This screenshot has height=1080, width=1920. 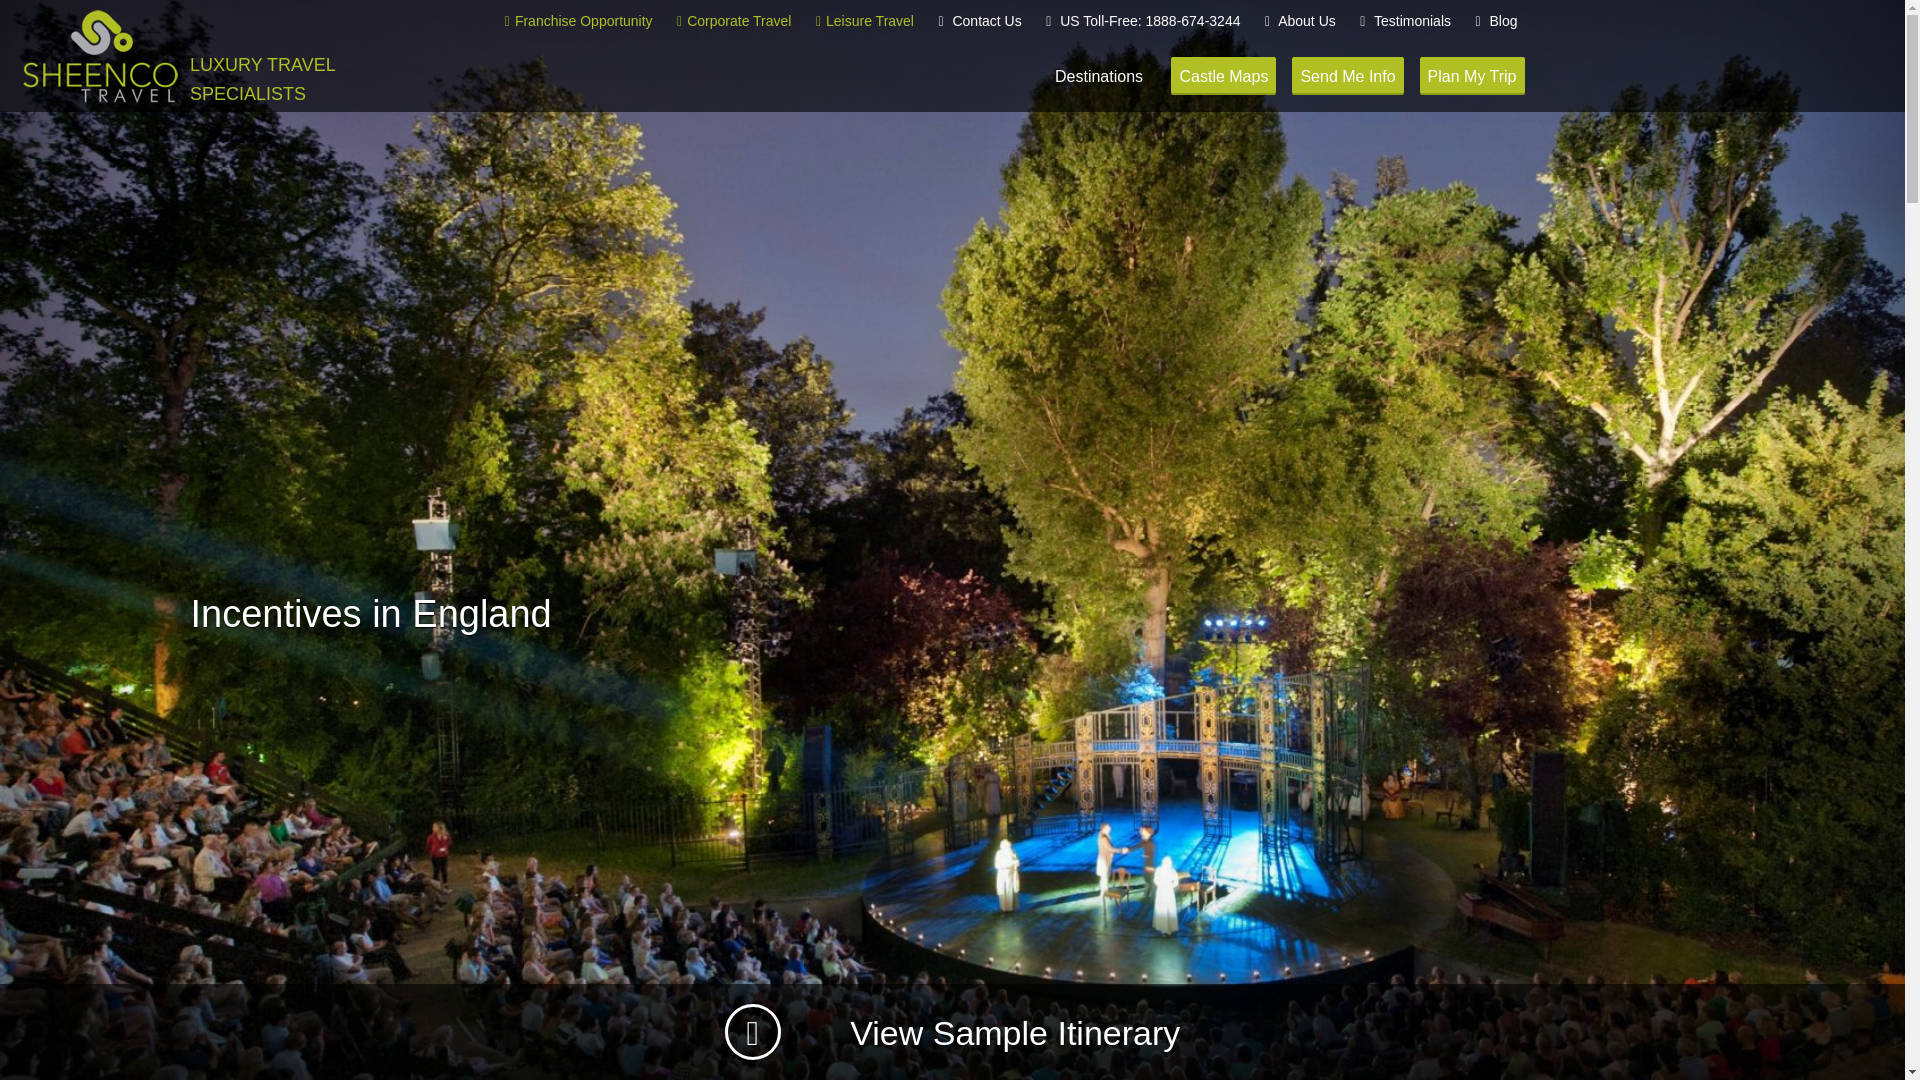 I want to click on Plan My Trip, so click(x=1472, y=76).